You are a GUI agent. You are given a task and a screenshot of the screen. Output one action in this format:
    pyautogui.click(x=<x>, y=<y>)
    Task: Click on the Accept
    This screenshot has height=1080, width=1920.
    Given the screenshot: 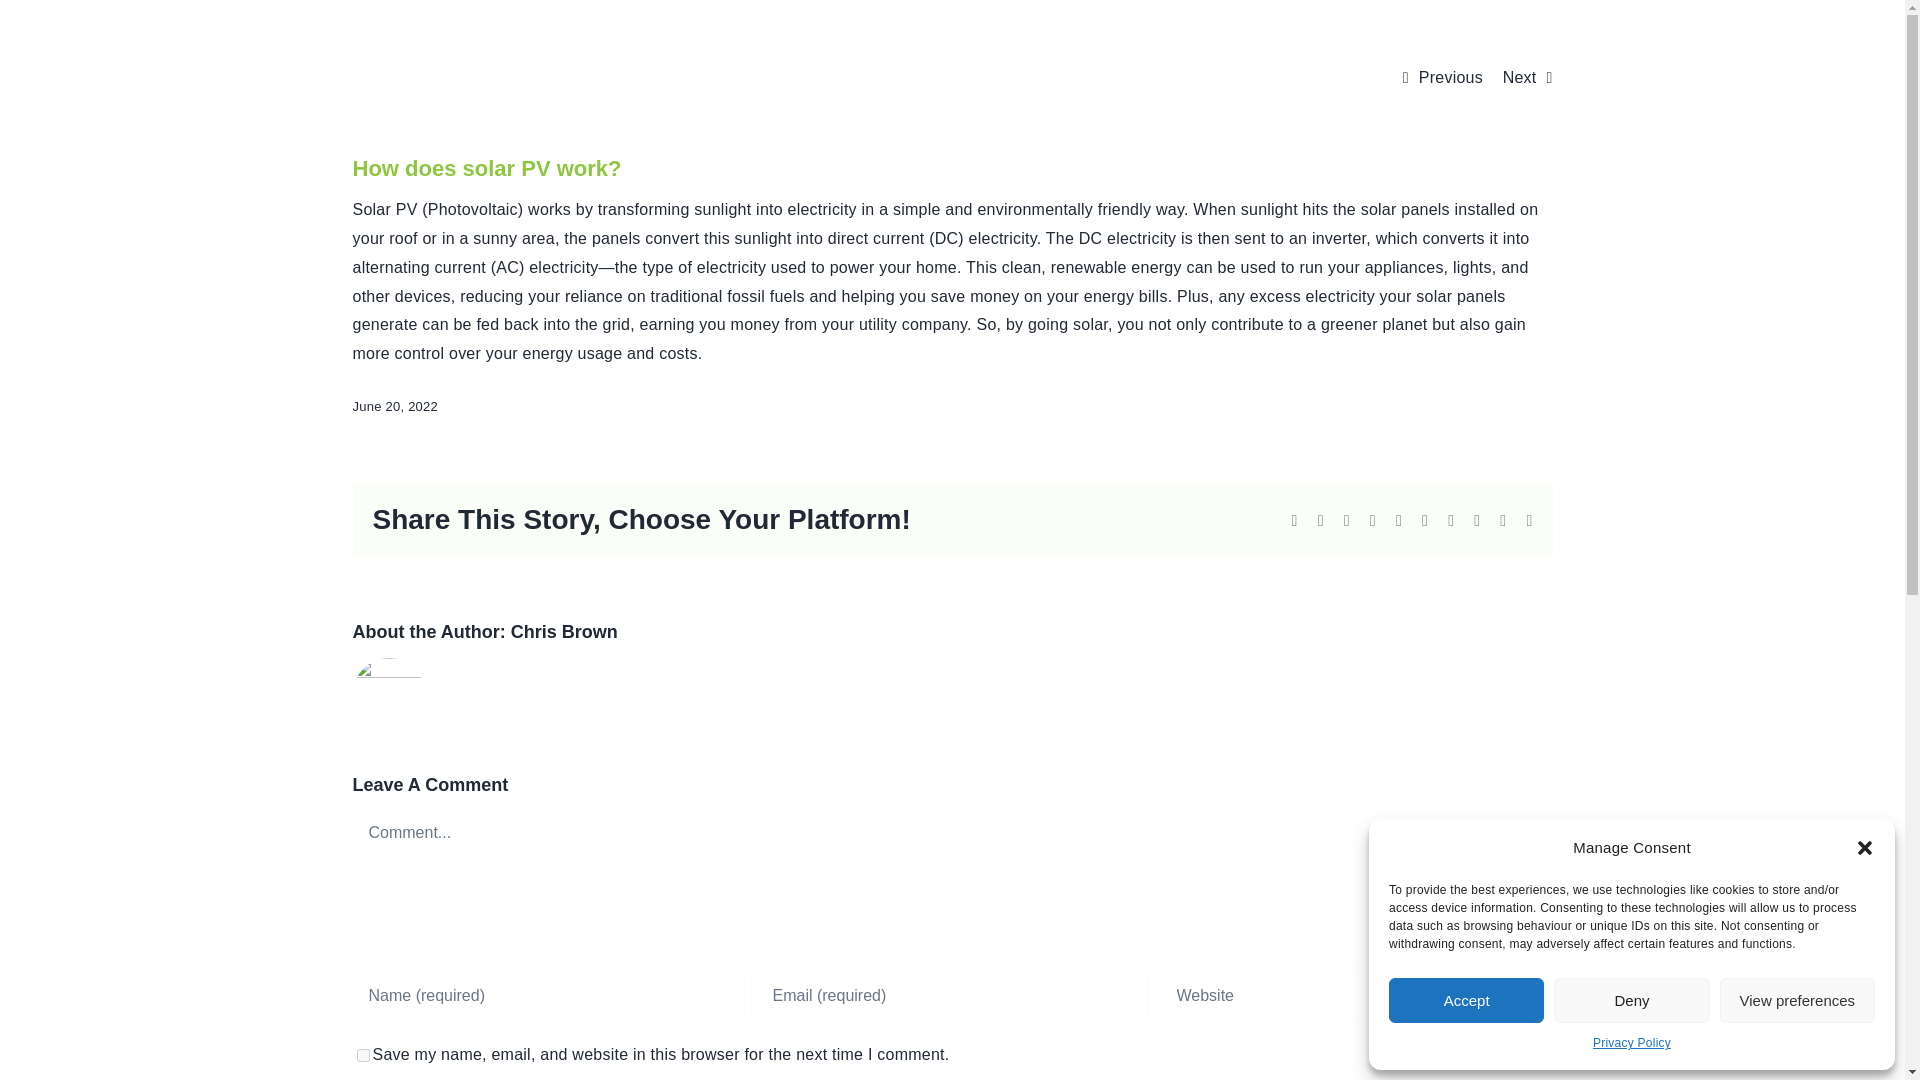 What is the action you would take?
    pyautogui.click(x=1466, y=1000)
    